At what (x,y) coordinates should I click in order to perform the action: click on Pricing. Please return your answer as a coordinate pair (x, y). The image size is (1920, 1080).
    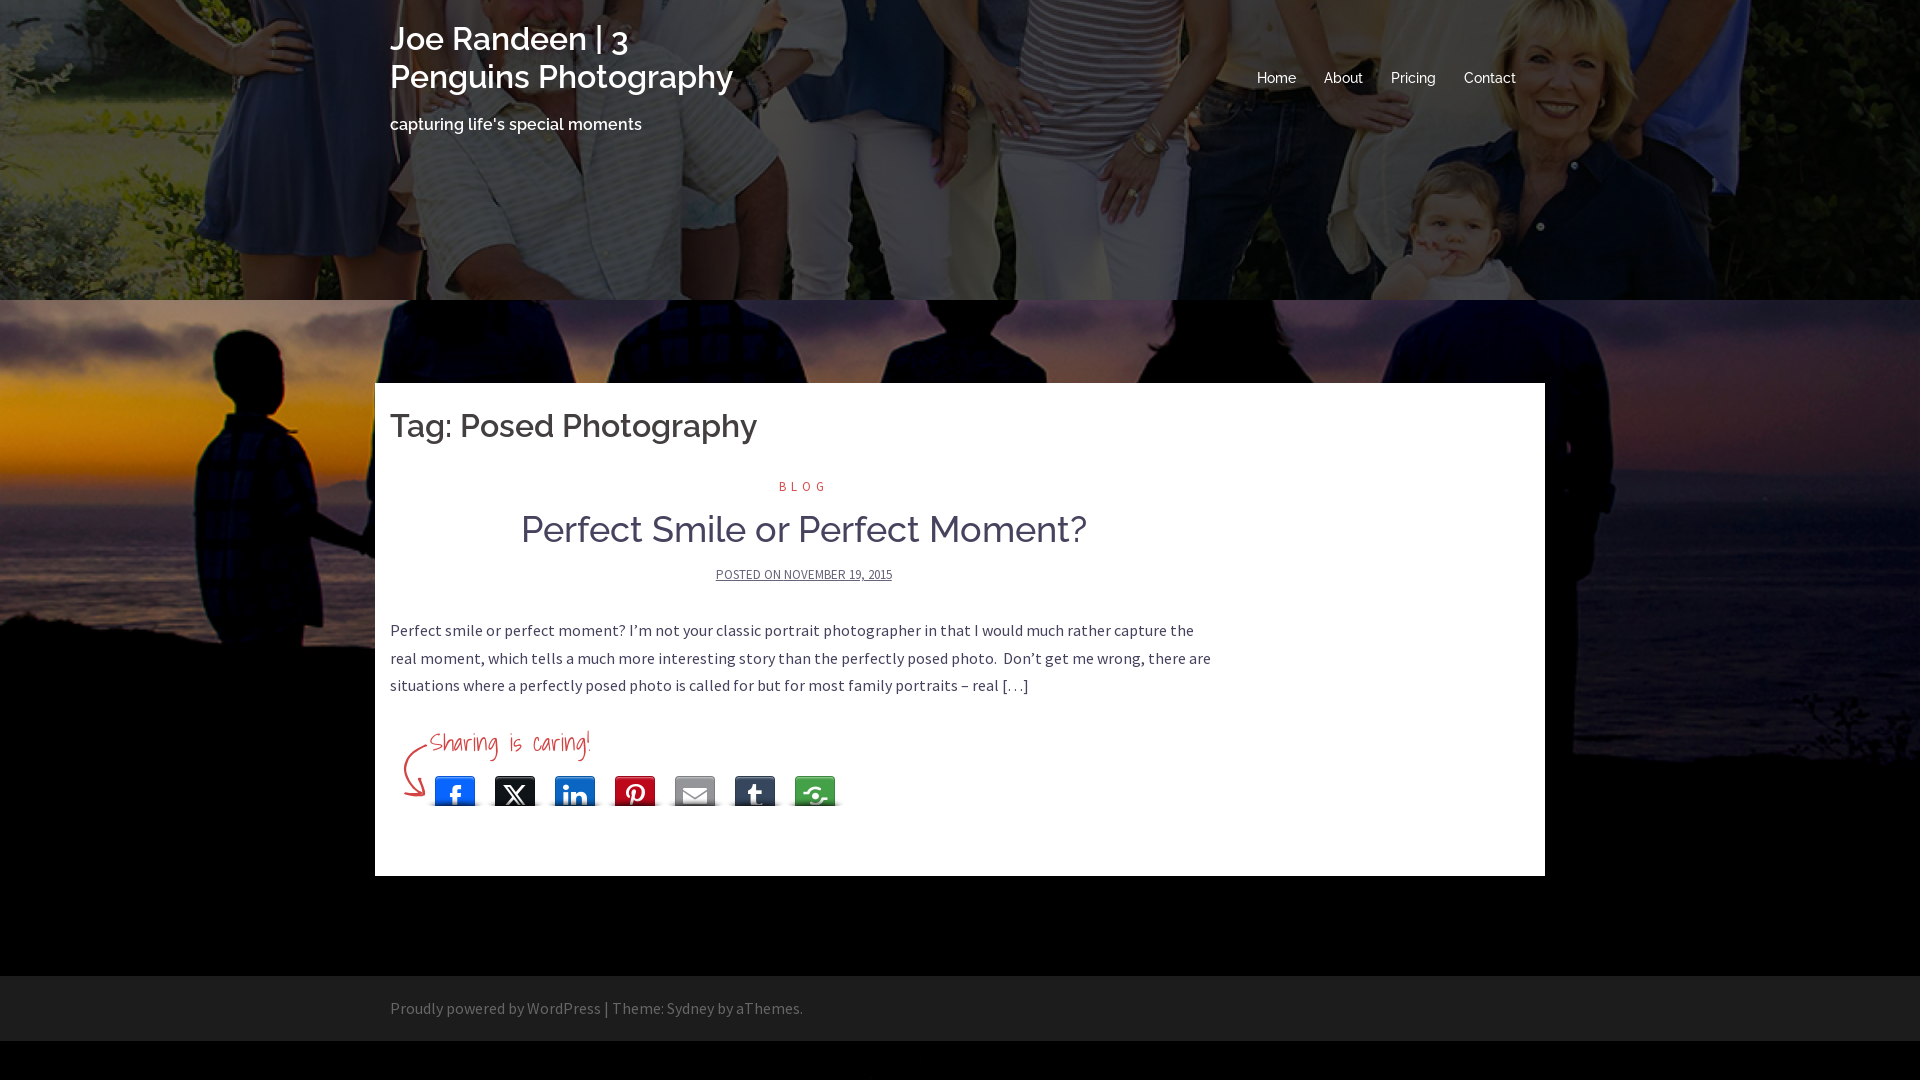
    Looking at the image, I should click on (1414, 79).